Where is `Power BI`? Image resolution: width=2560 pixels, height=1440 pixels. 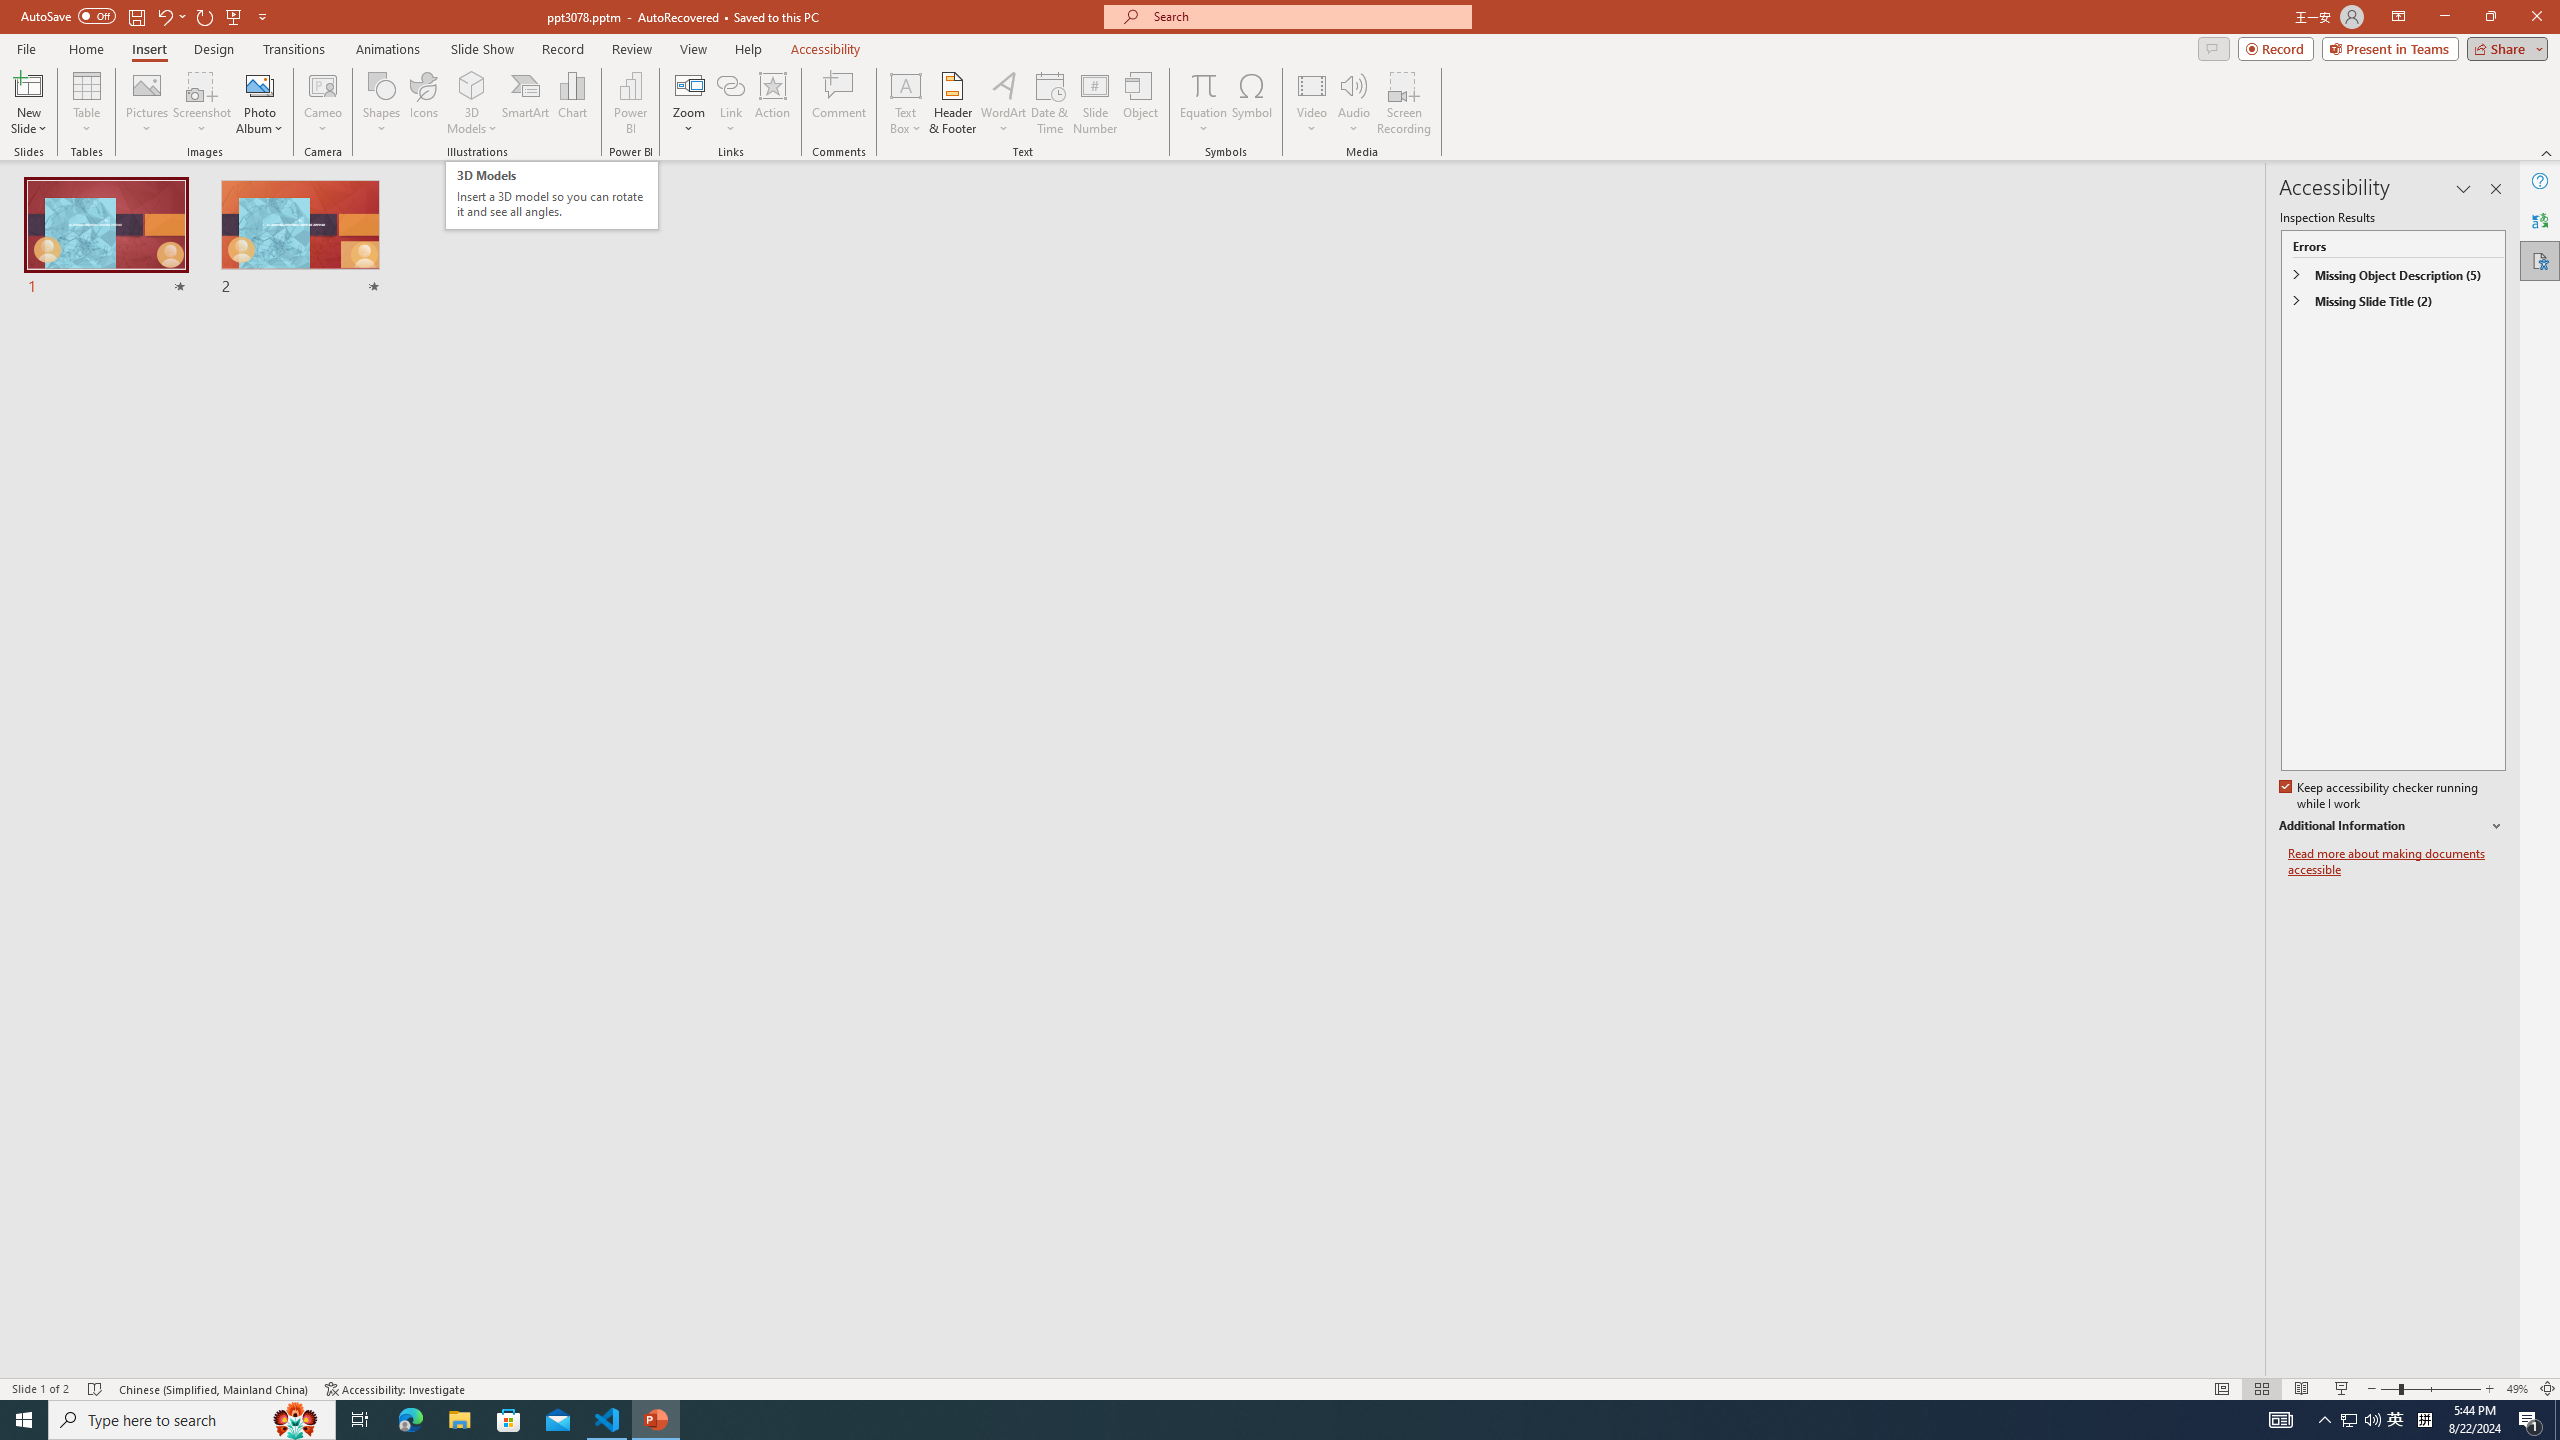 Power BI is located at coordinates (630, 103).